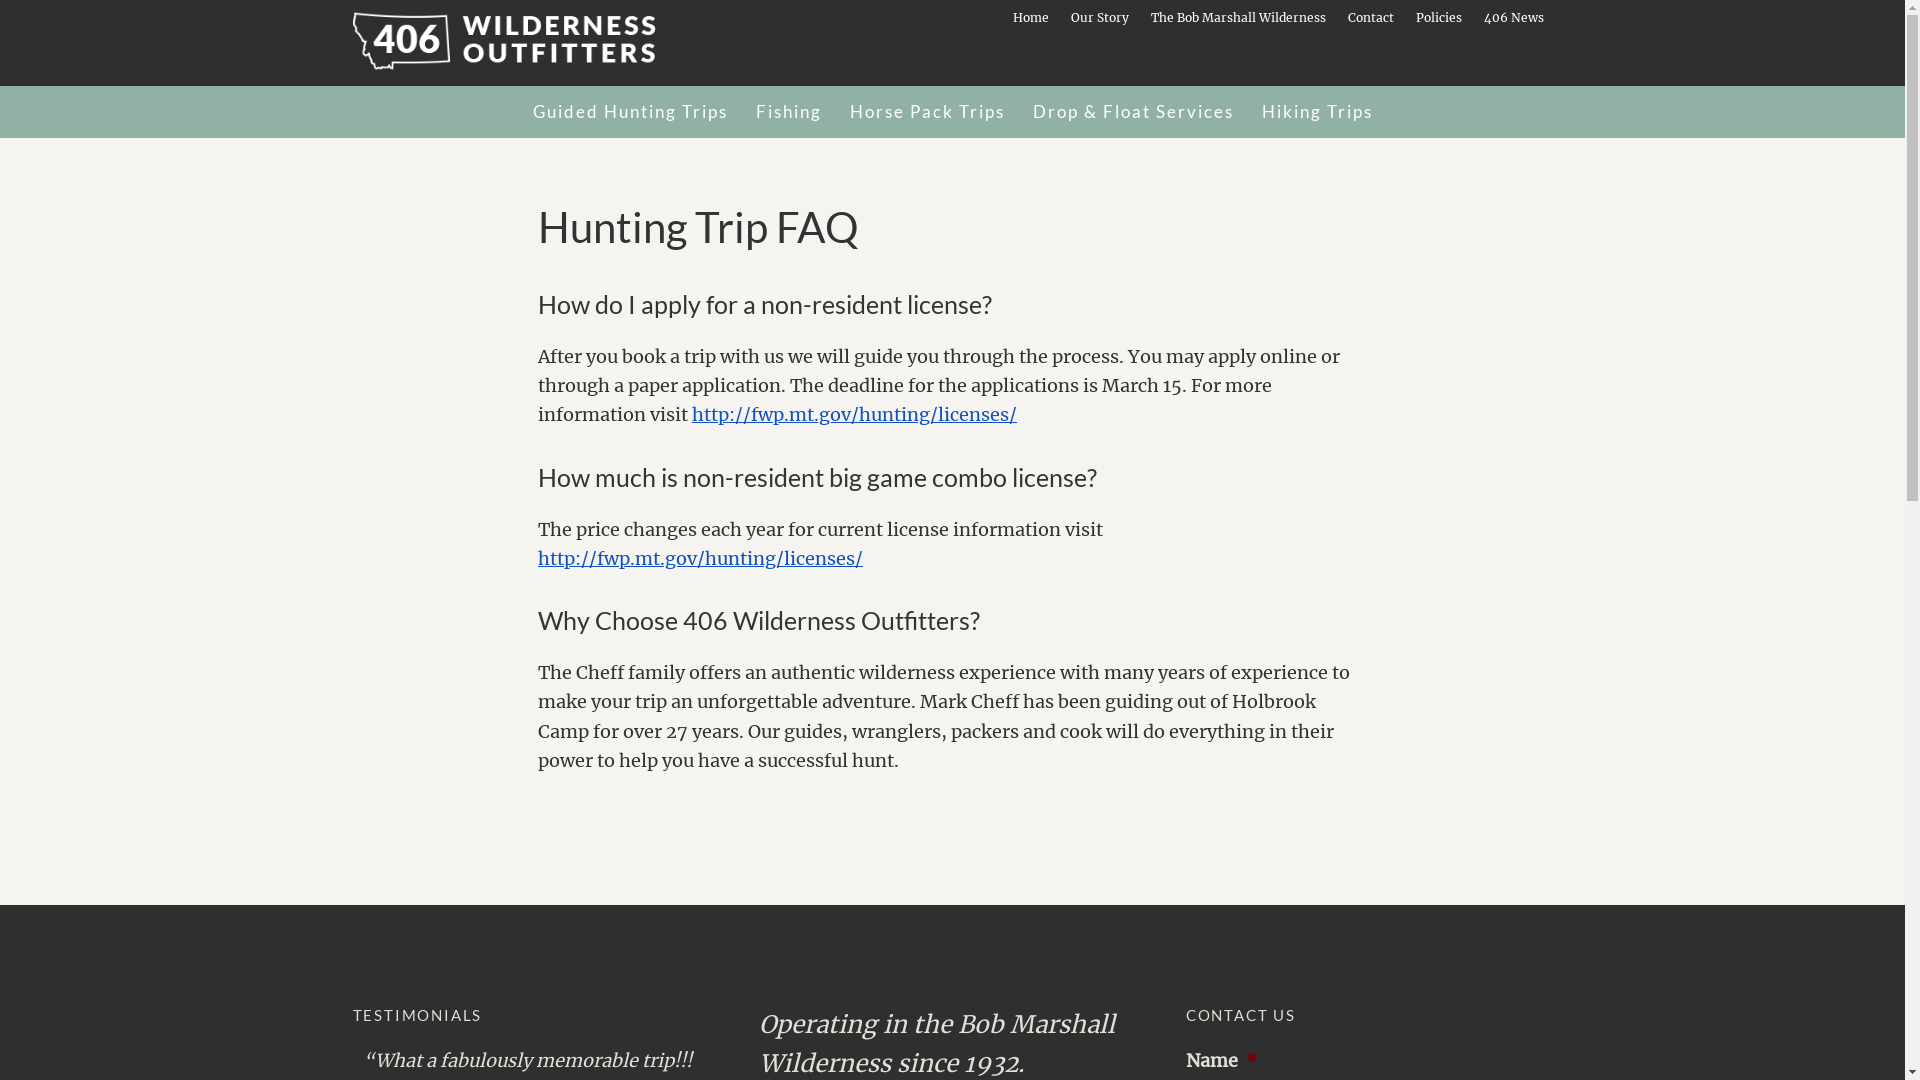 The height and width of the screenshot is (1080, 1920). What do you see at coordinates (789, 112) in the screenshot?
I see `Fishing` at bounding box center [789, 112].